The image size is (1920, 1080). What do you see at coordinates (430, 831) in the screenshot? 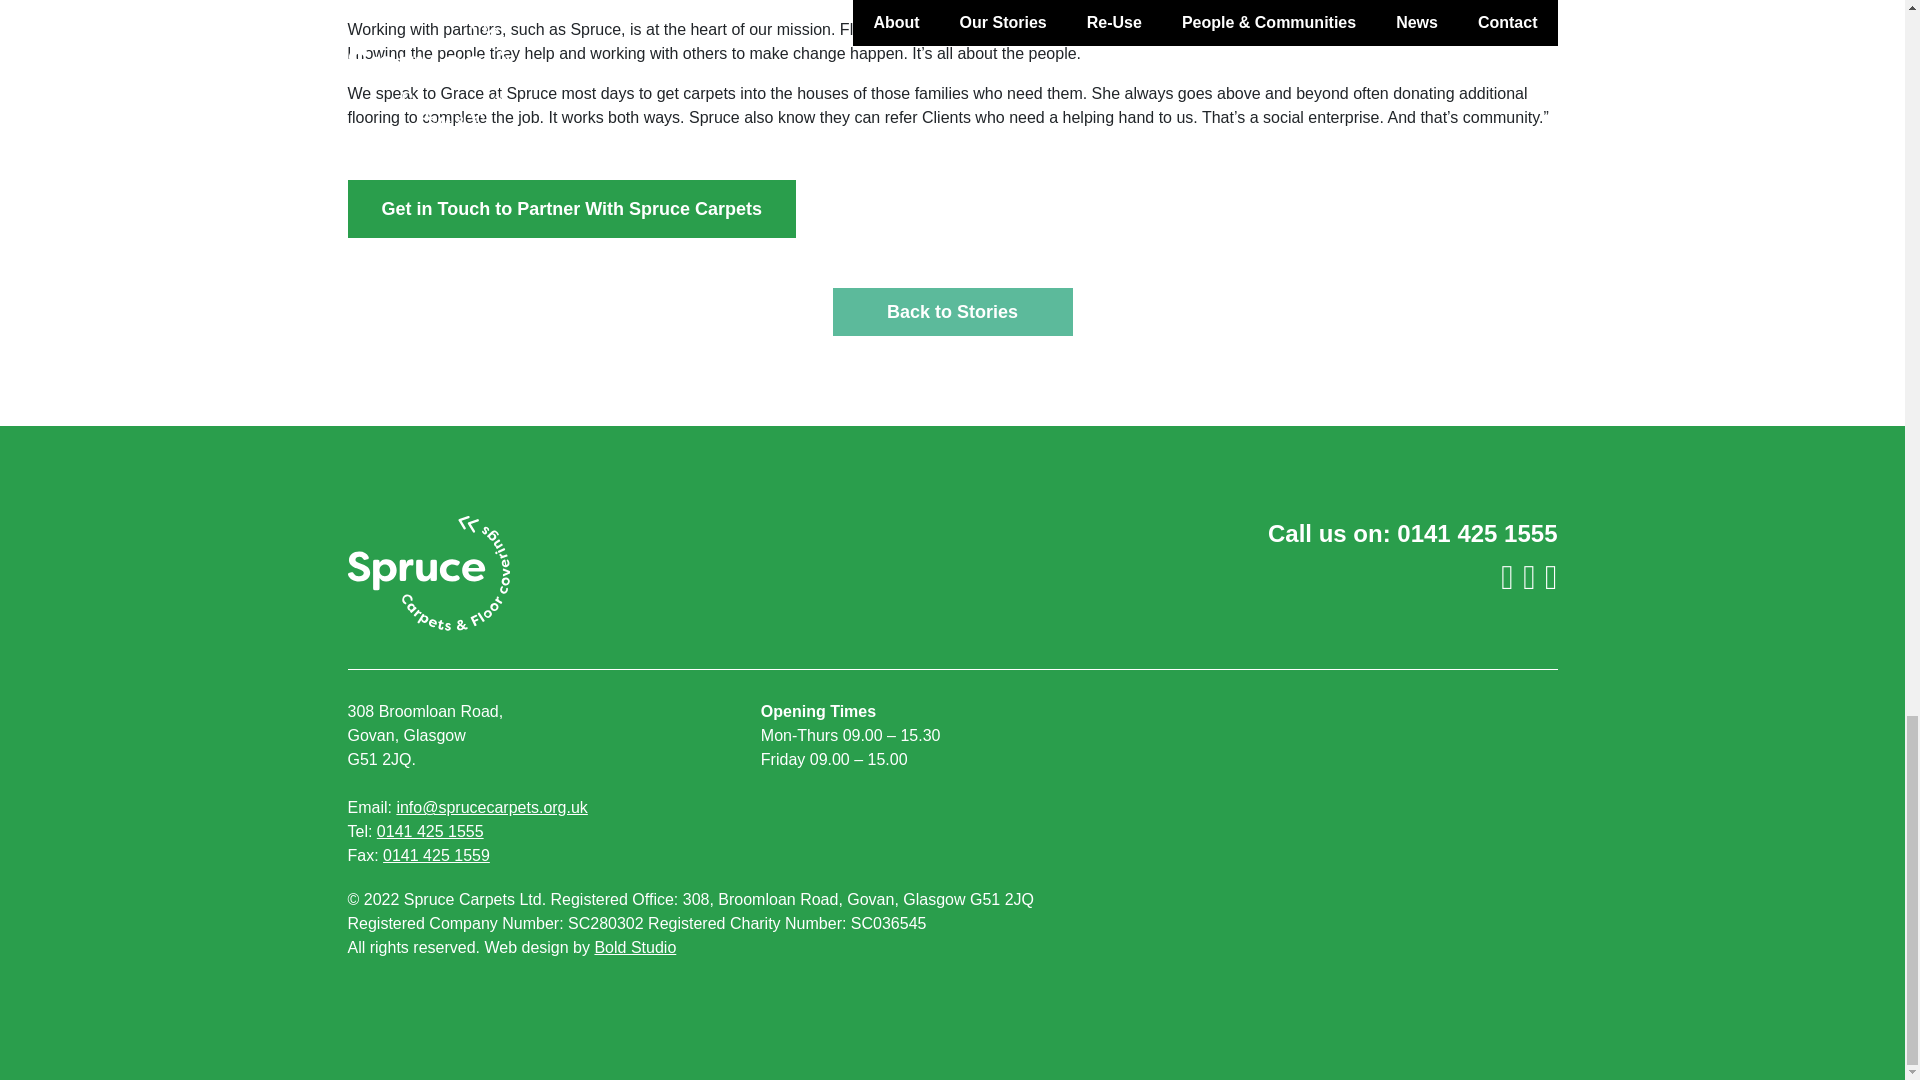
I see `0141 425 1555` at bounding box center [430, 831].